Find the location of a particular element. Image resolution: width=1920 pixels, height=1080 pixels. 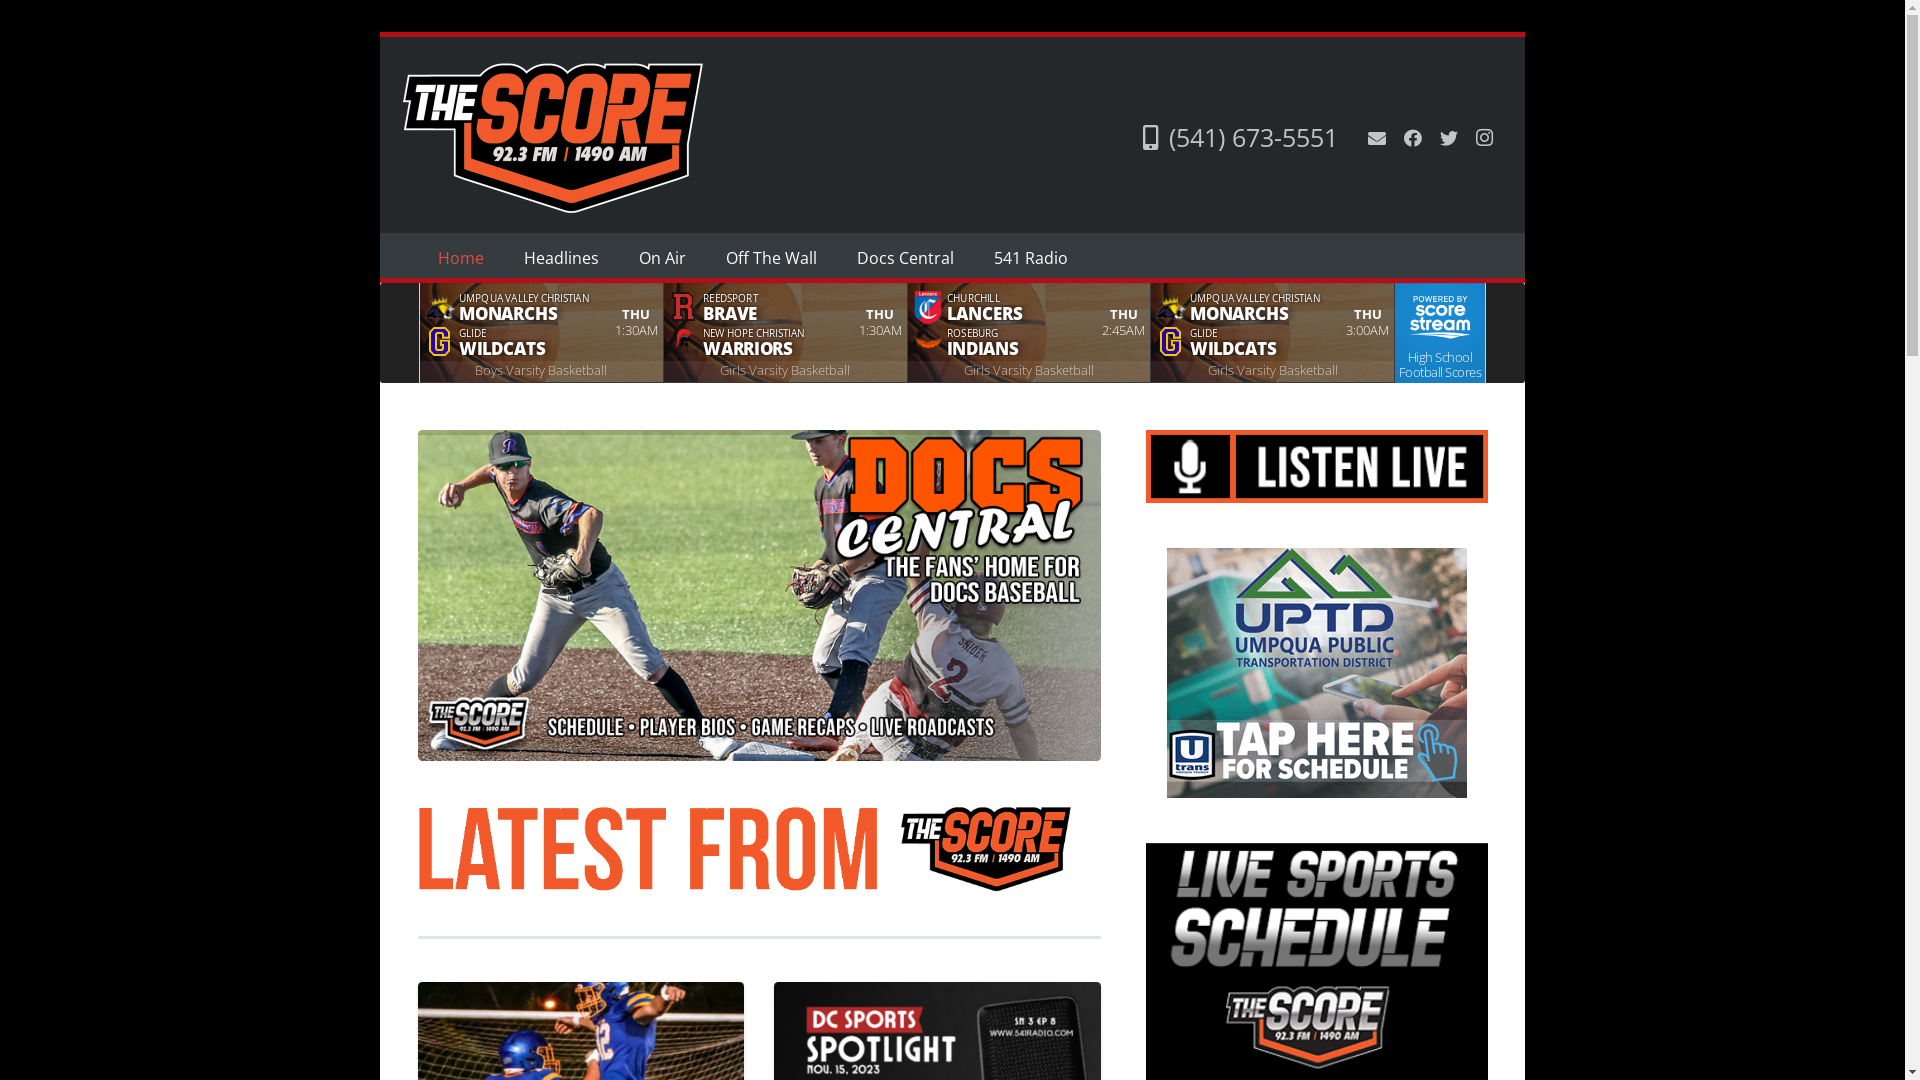

On Air is located at coordinates (662, 258).